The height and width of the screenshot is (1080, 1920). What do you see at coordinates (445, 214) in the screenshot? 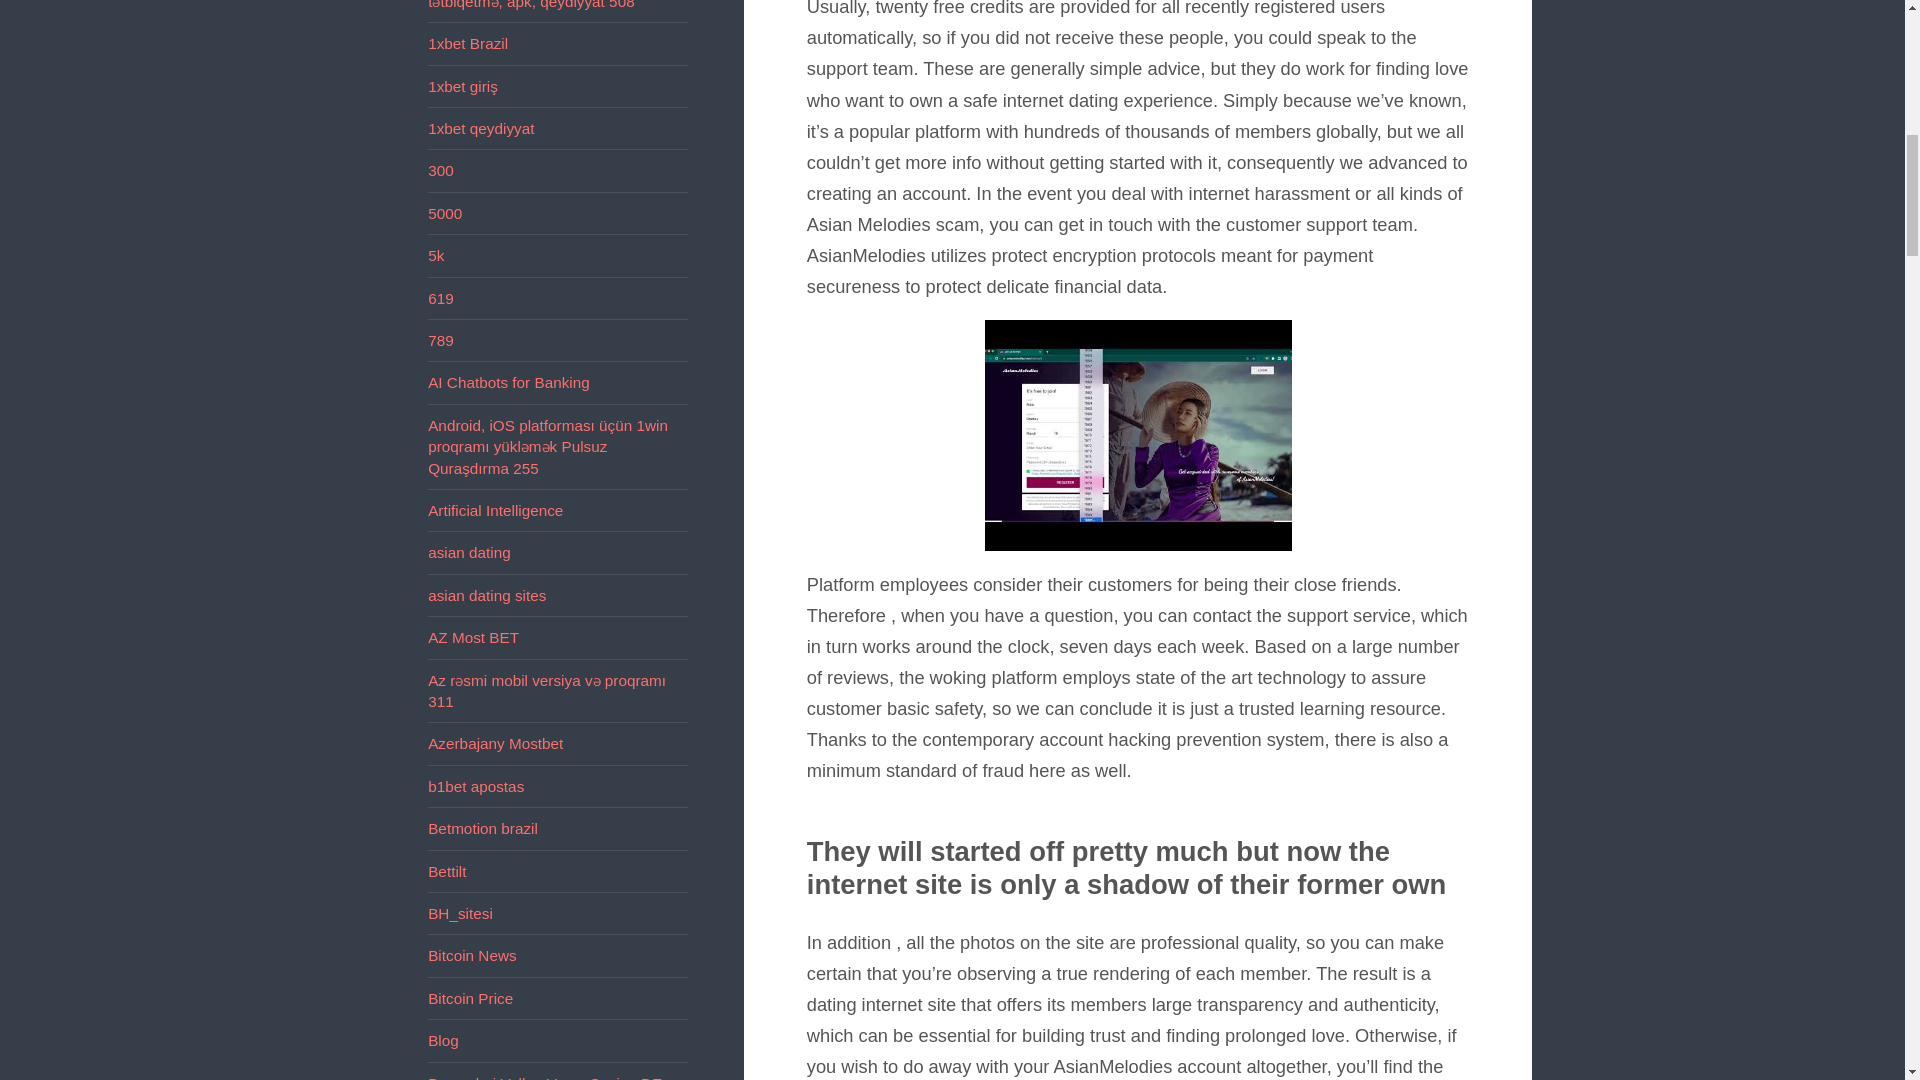
I see `5000` at bounding box center [445, 214].